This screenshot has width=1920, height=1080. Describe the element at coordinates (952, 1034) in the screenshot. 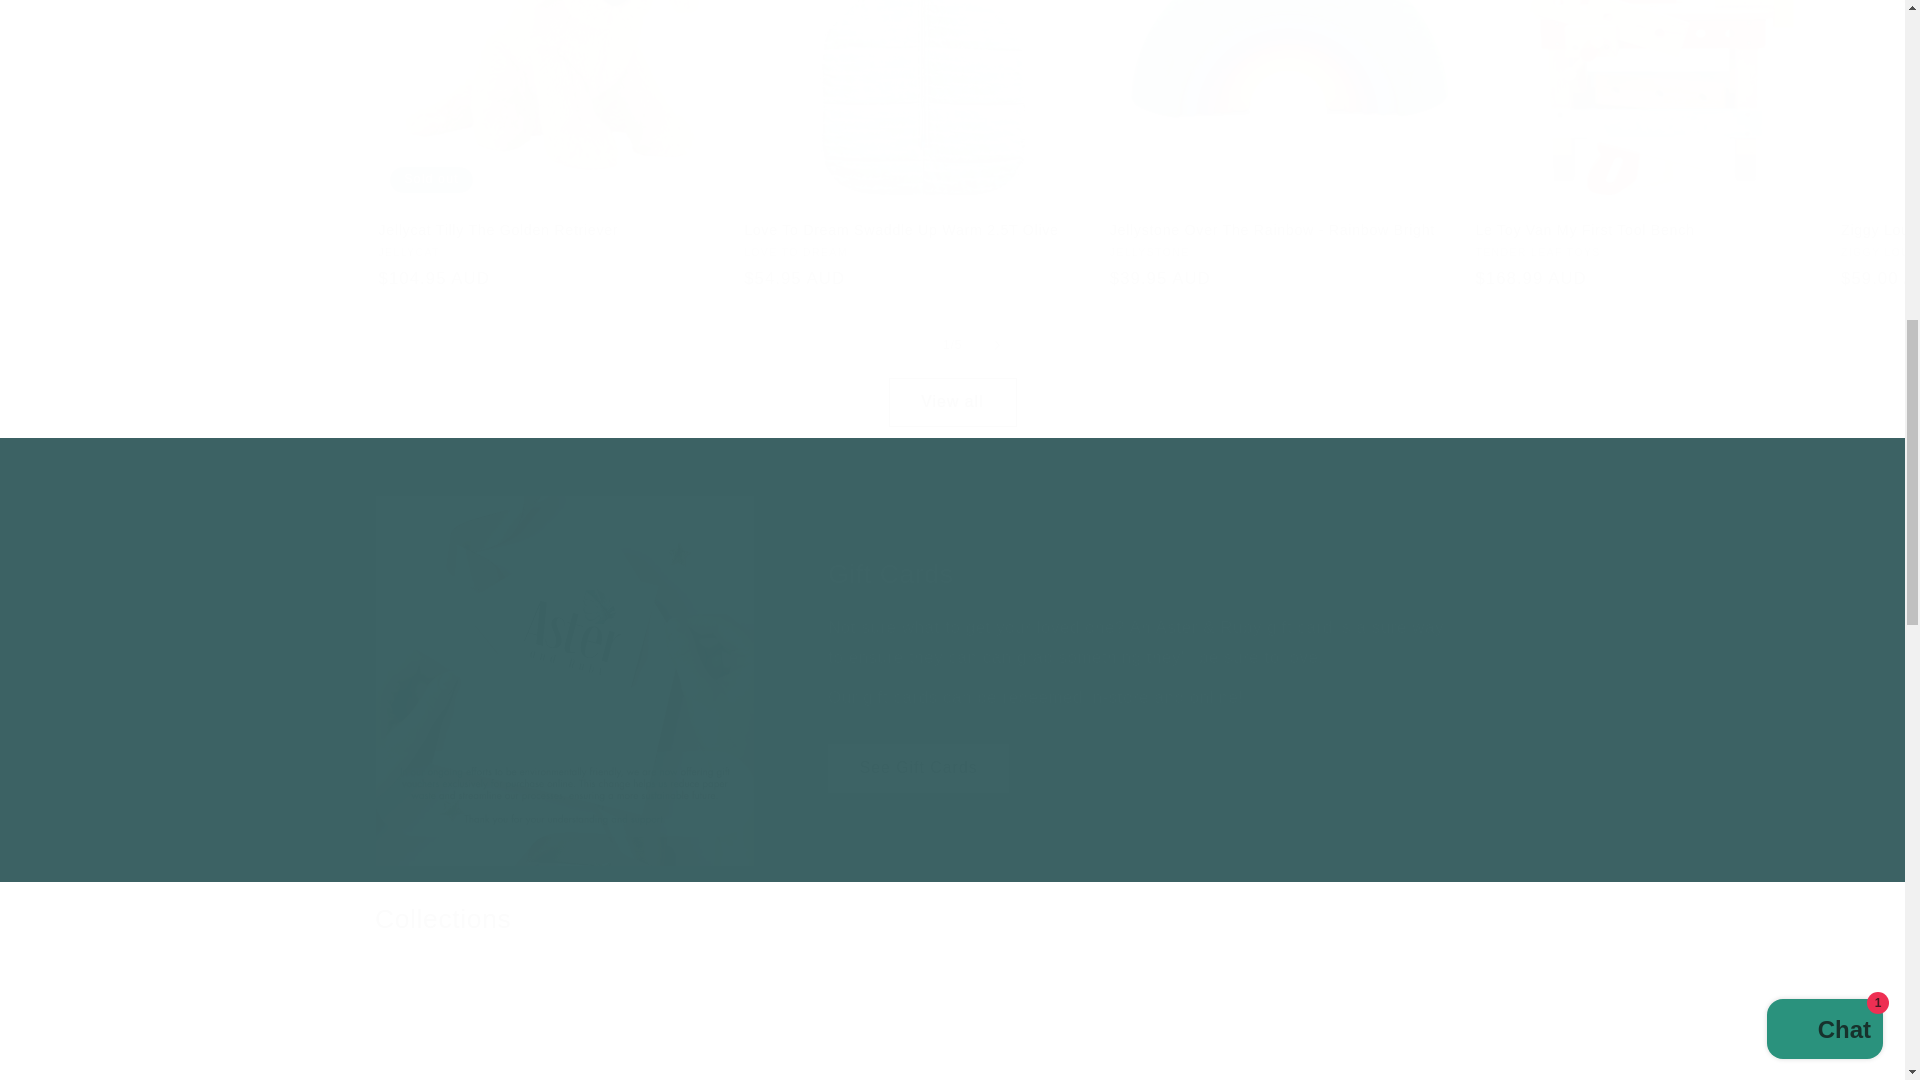

I see `For Baby` at that location.